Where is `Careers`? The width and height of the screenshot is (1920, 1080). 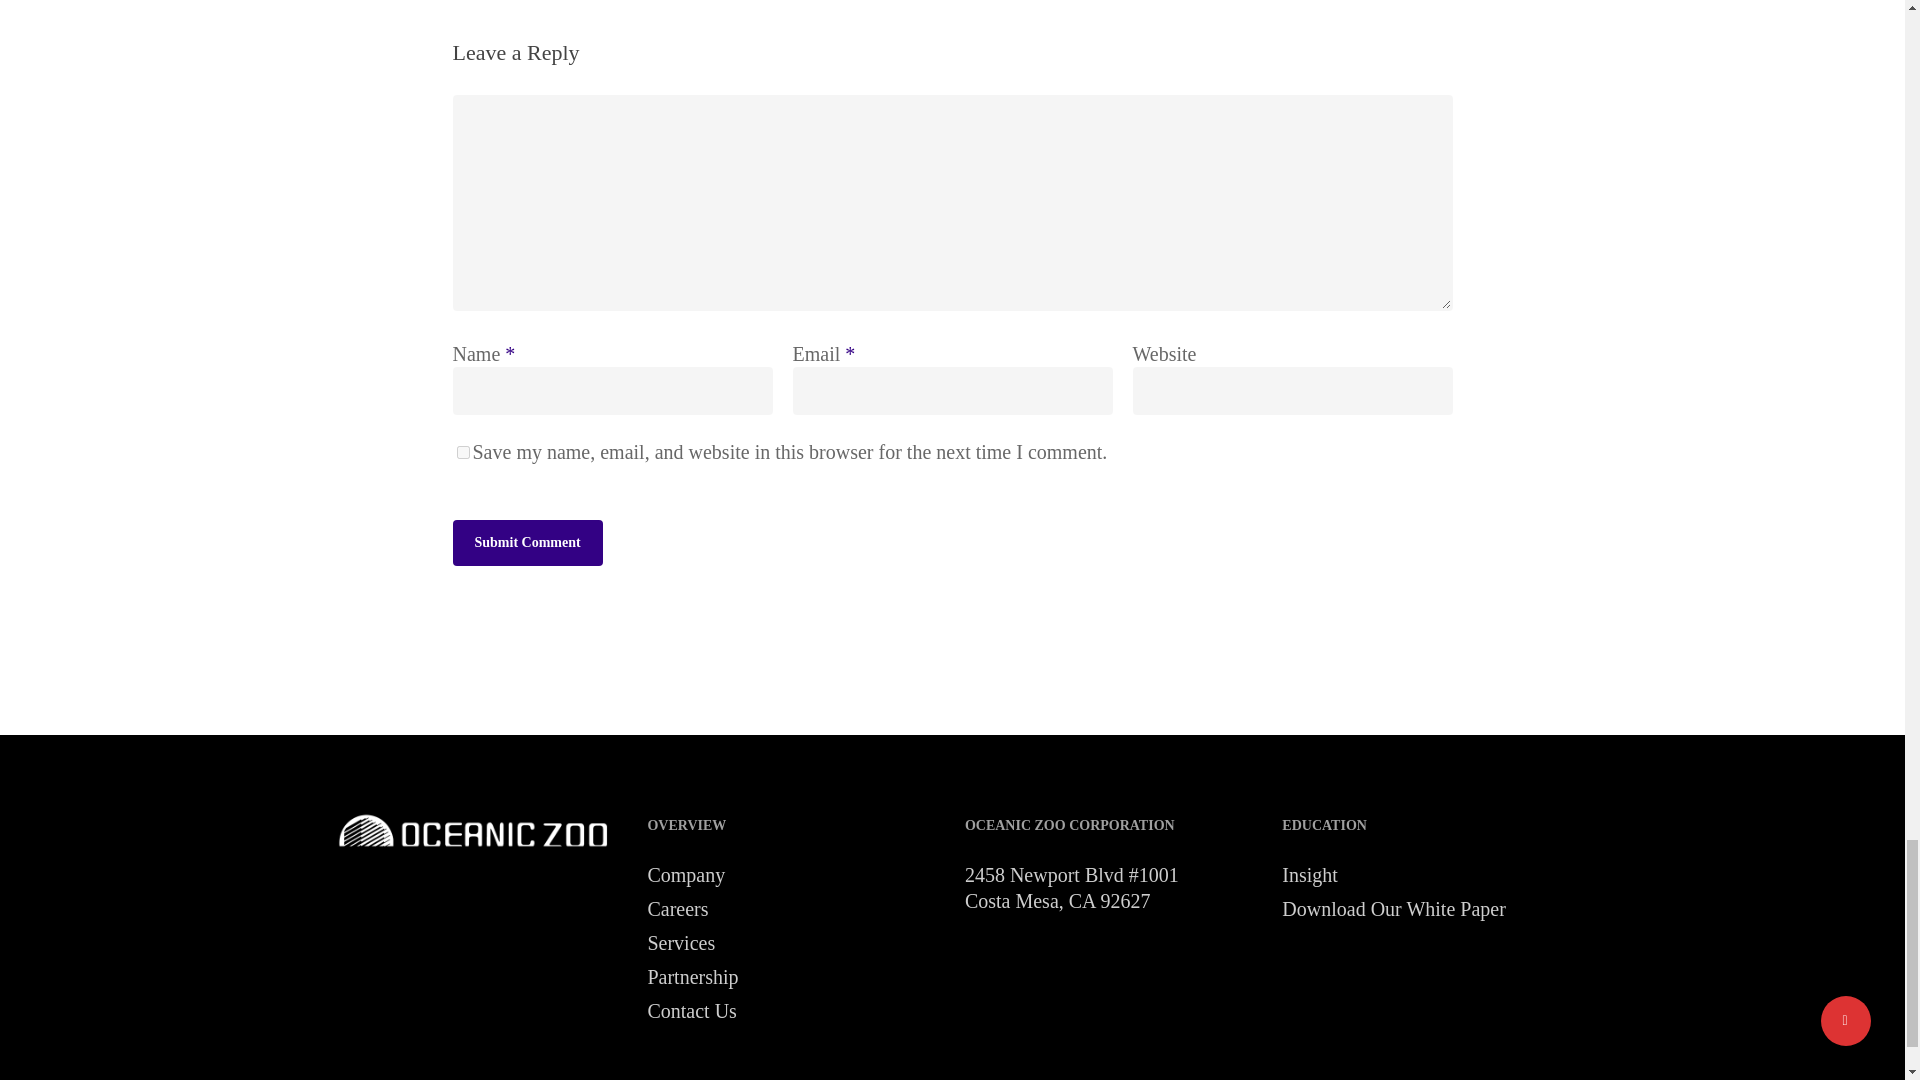 Careers is located at coordinates (794, 909).